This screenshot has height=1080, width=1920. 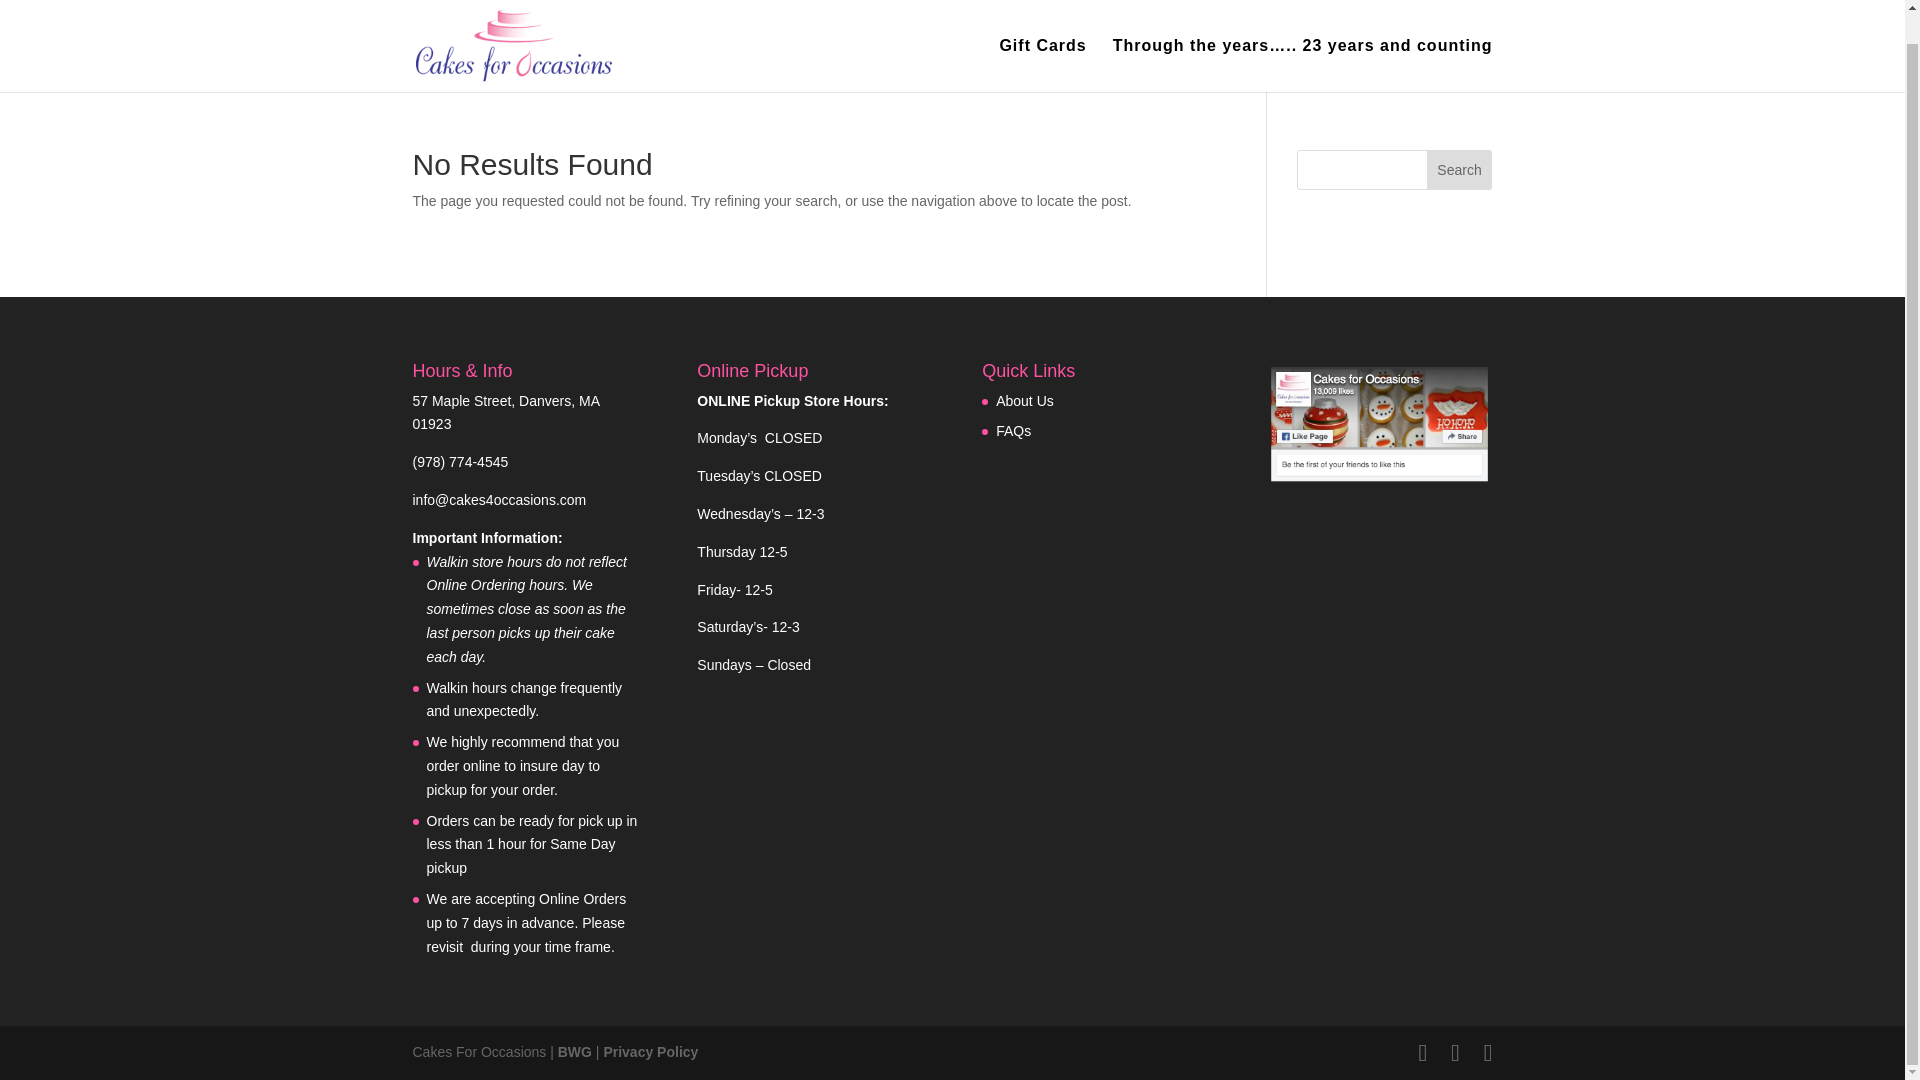 What do you see at coordinates (1025, 401) in the screenshot?
I see `About Us` at bounding box center [1025, 401].